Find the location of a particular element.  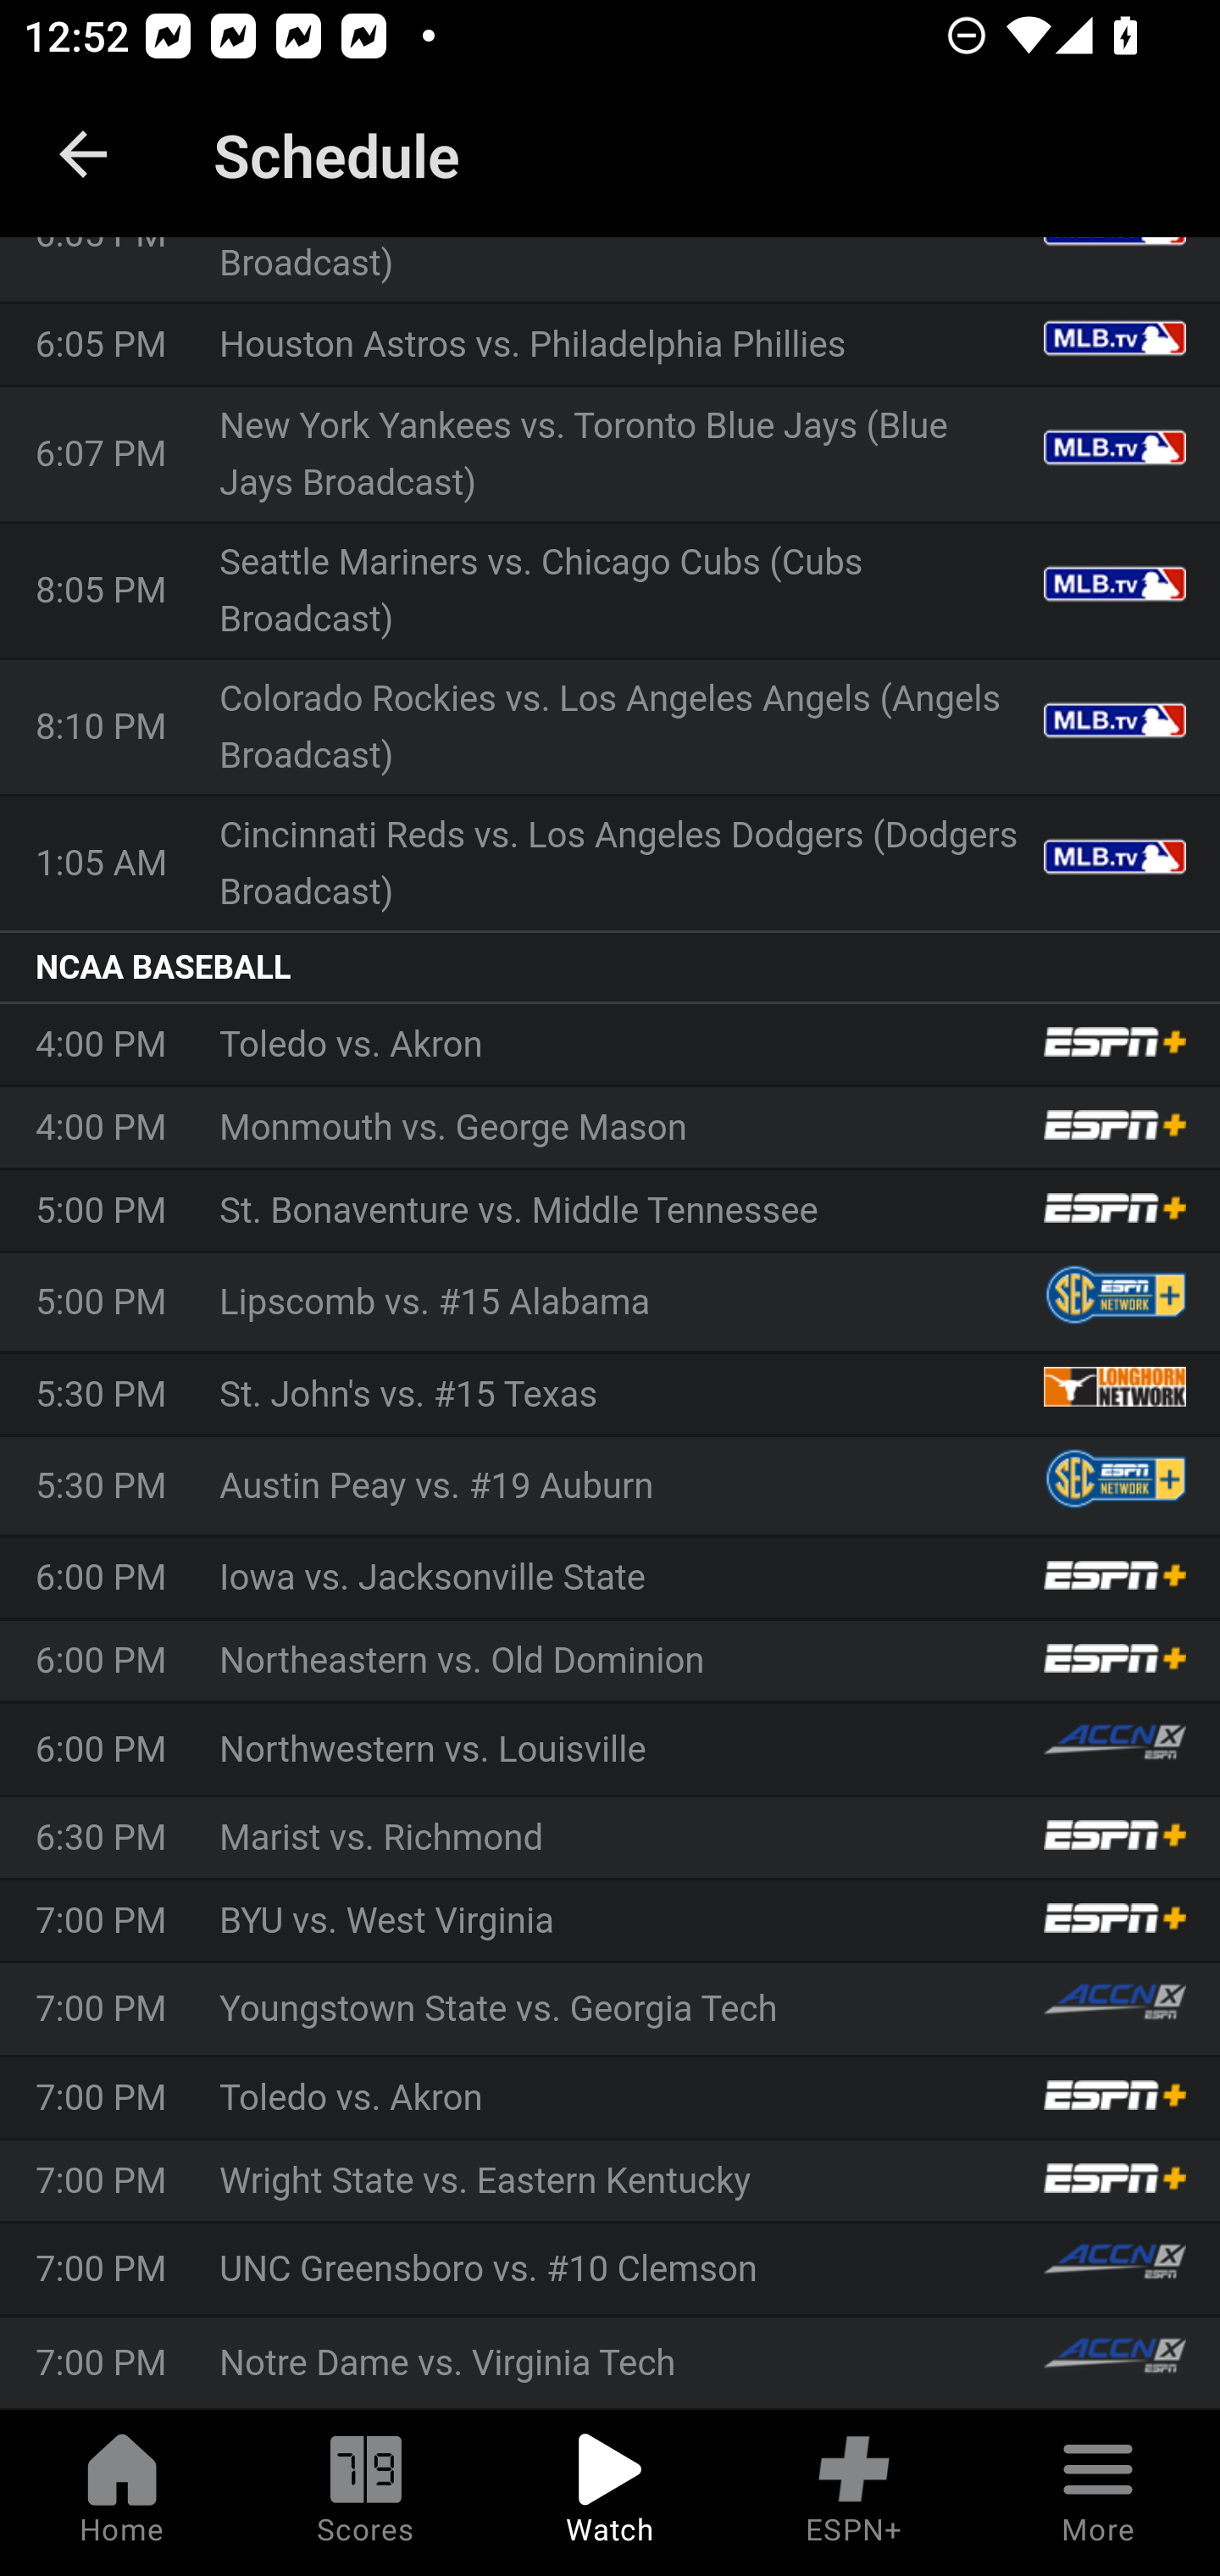

back.button is located at coordinates (83, 154).